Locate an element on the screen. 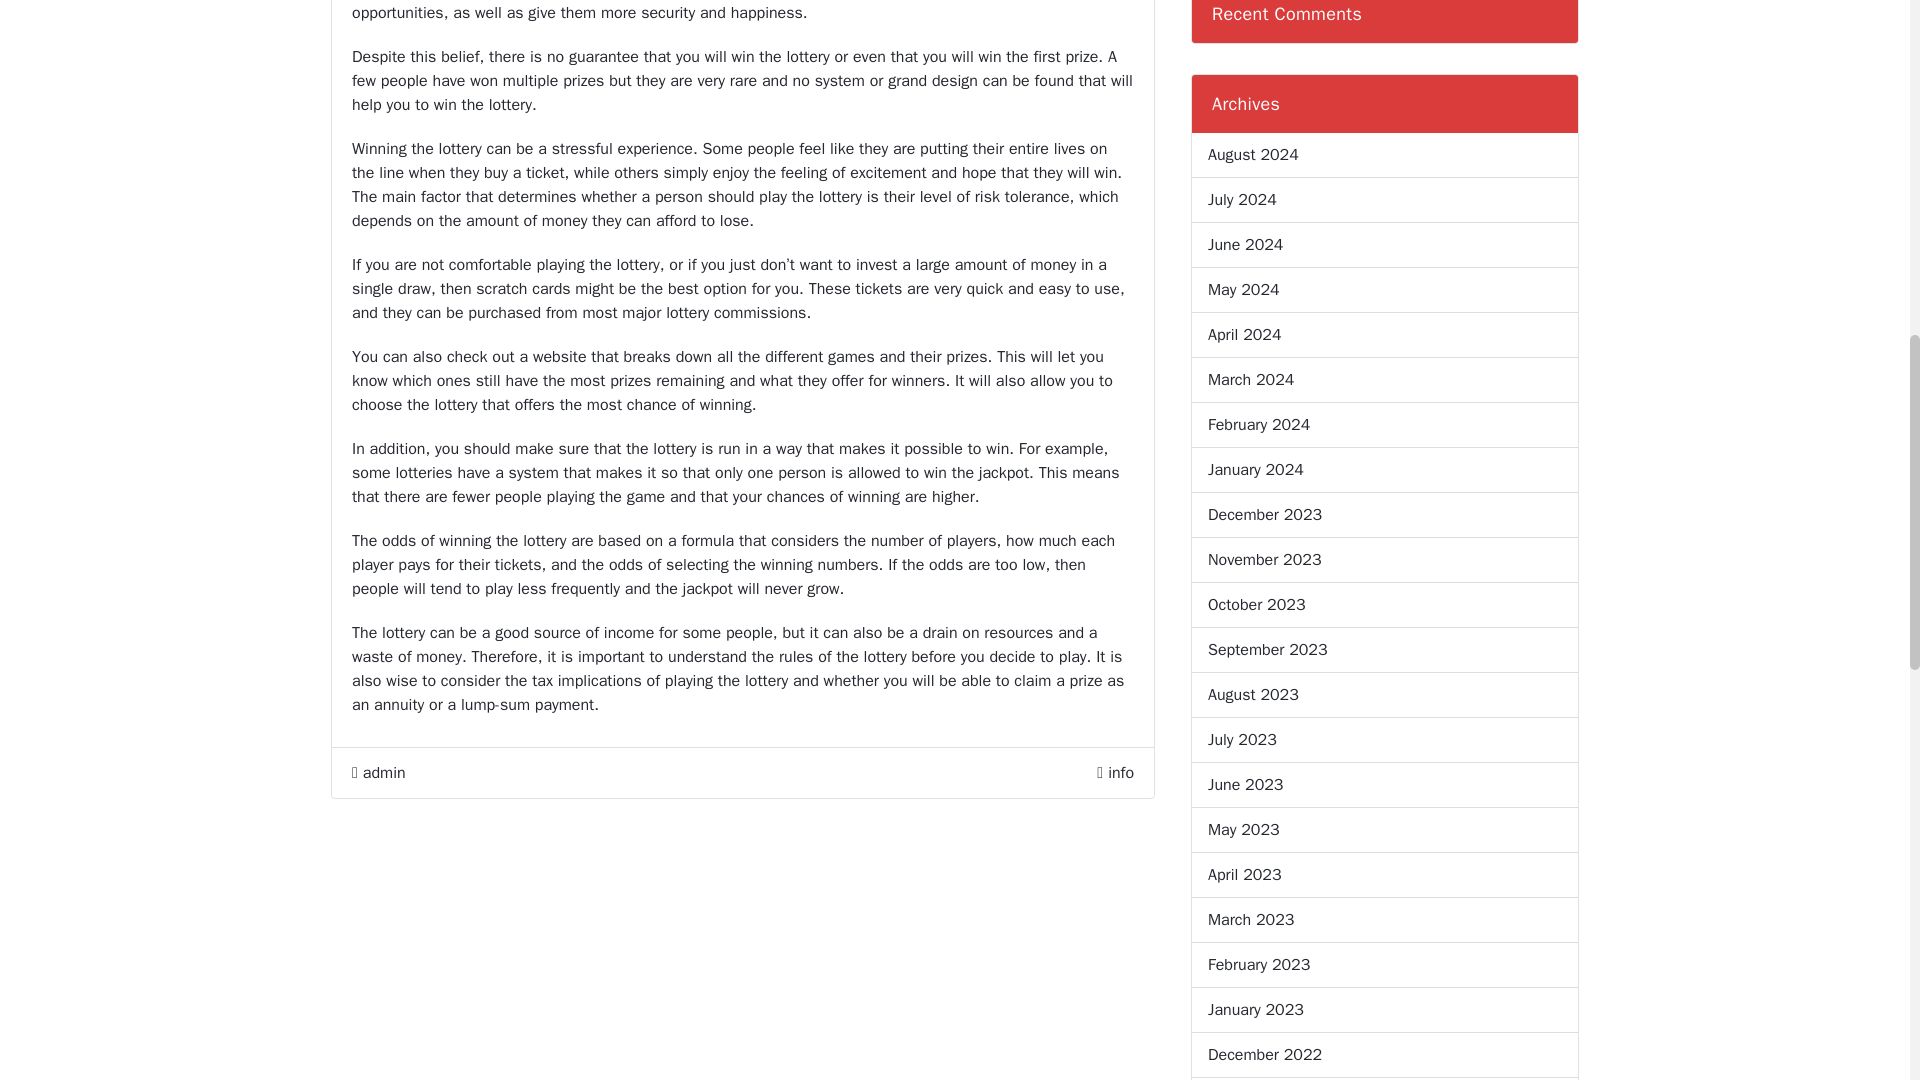  January 2023 is located at coordinates (1255, 1009).